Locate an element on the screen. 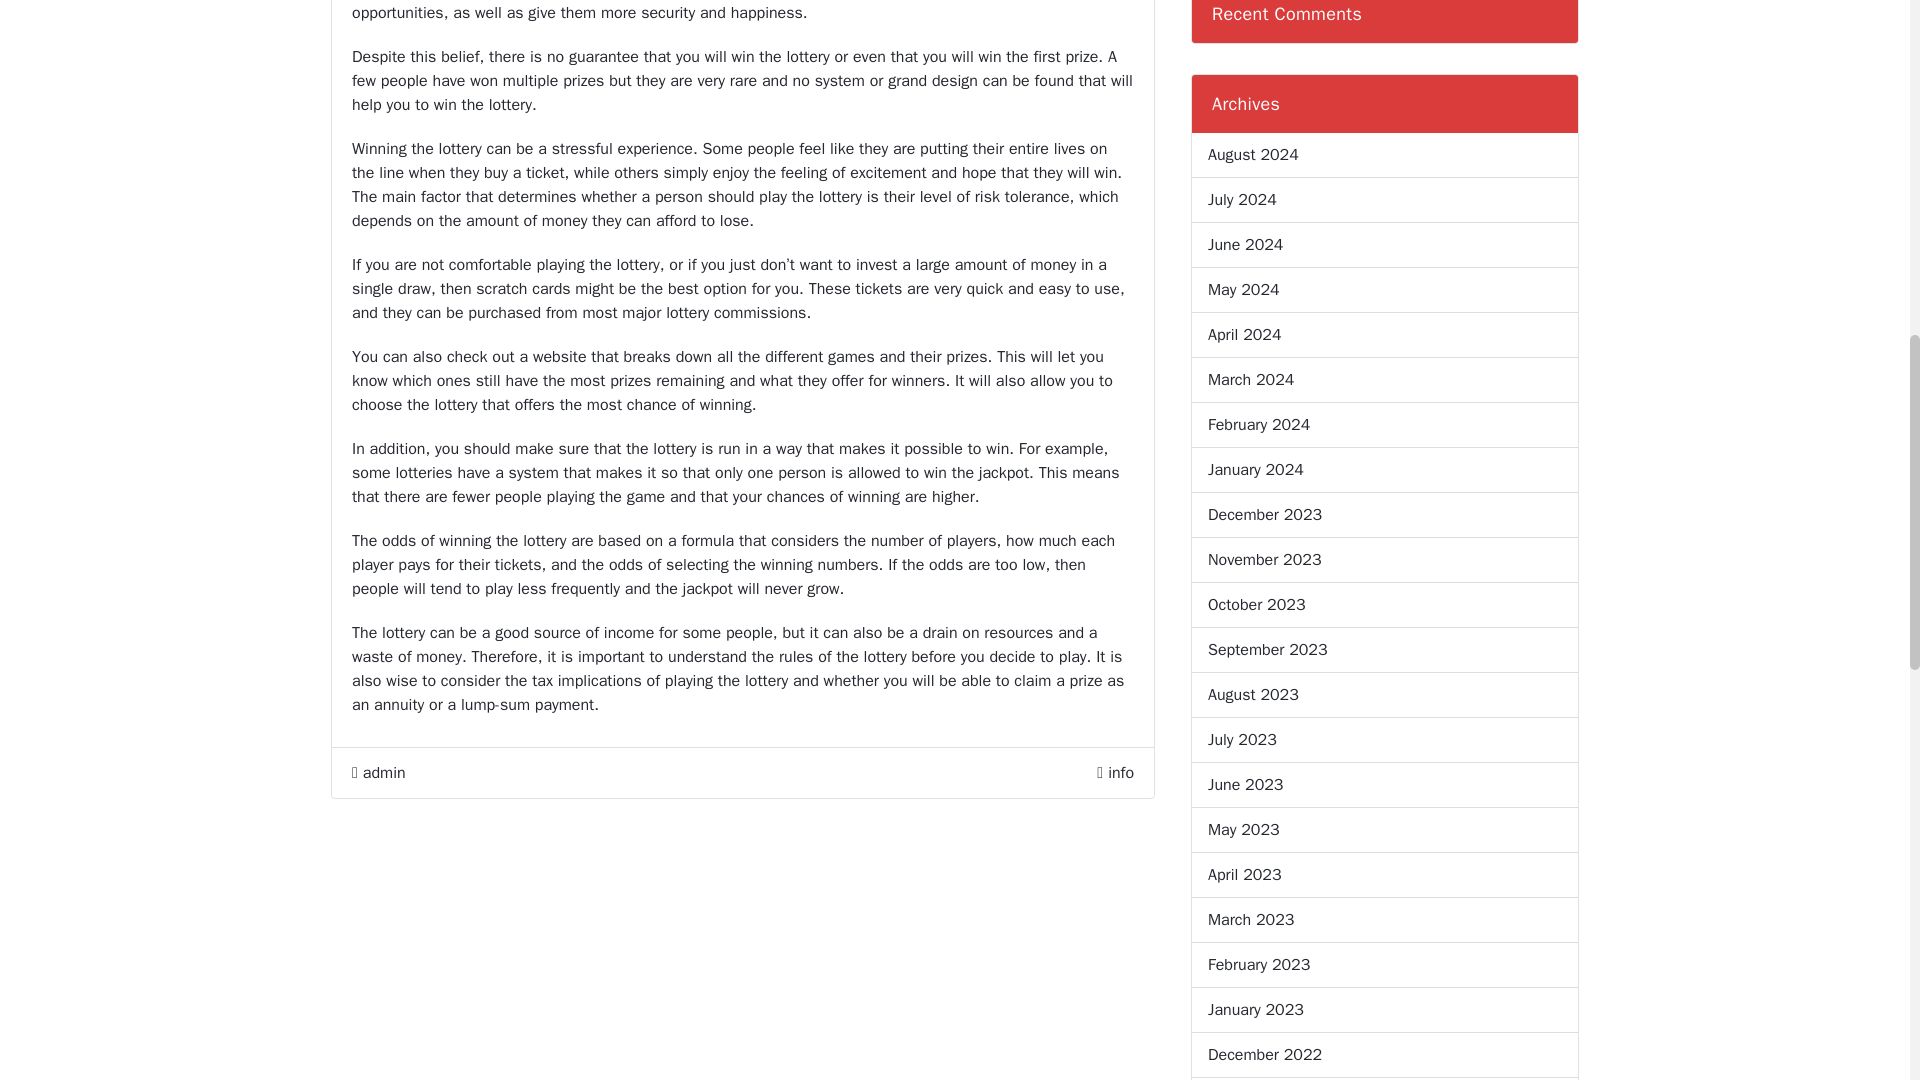  January 2023 is located at coordinates (1255, 1009).